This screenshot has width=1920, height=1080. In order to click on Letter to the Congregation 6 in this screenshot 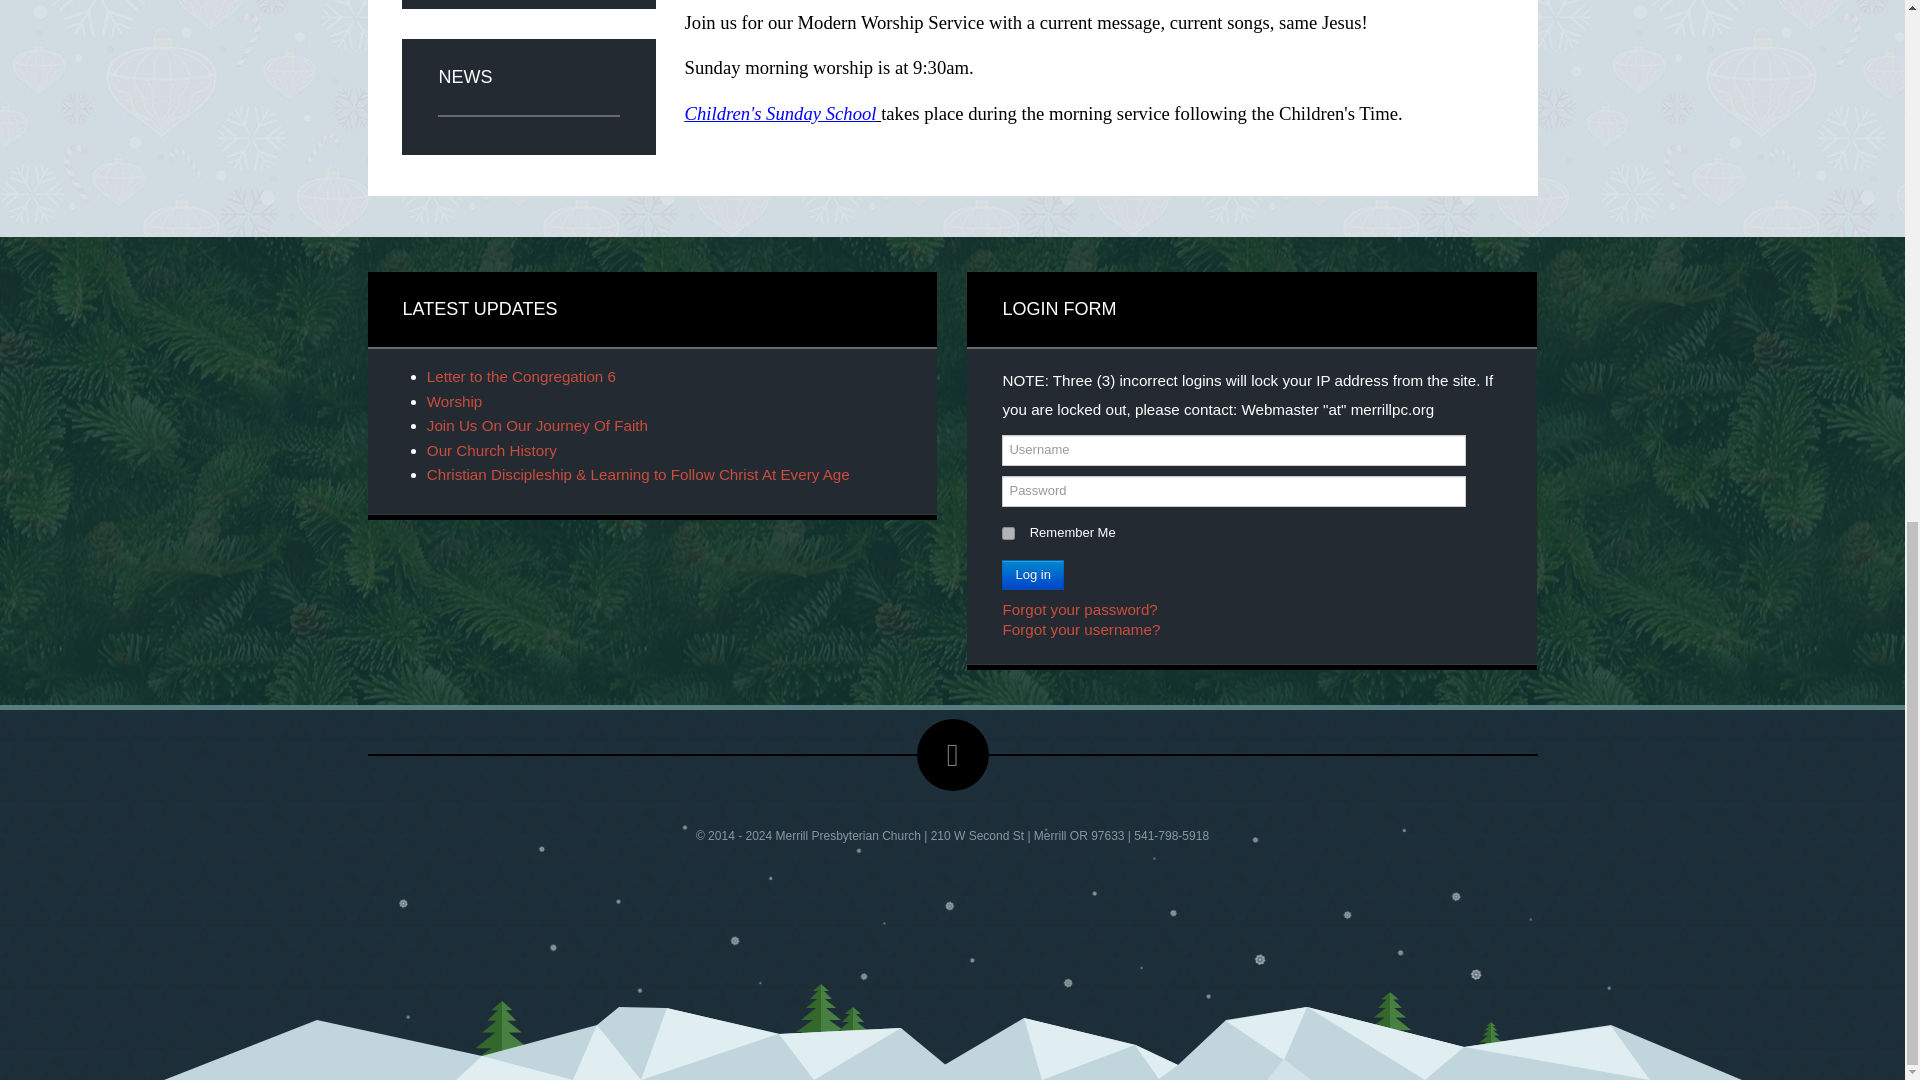, I will do `click(521, 376)`.